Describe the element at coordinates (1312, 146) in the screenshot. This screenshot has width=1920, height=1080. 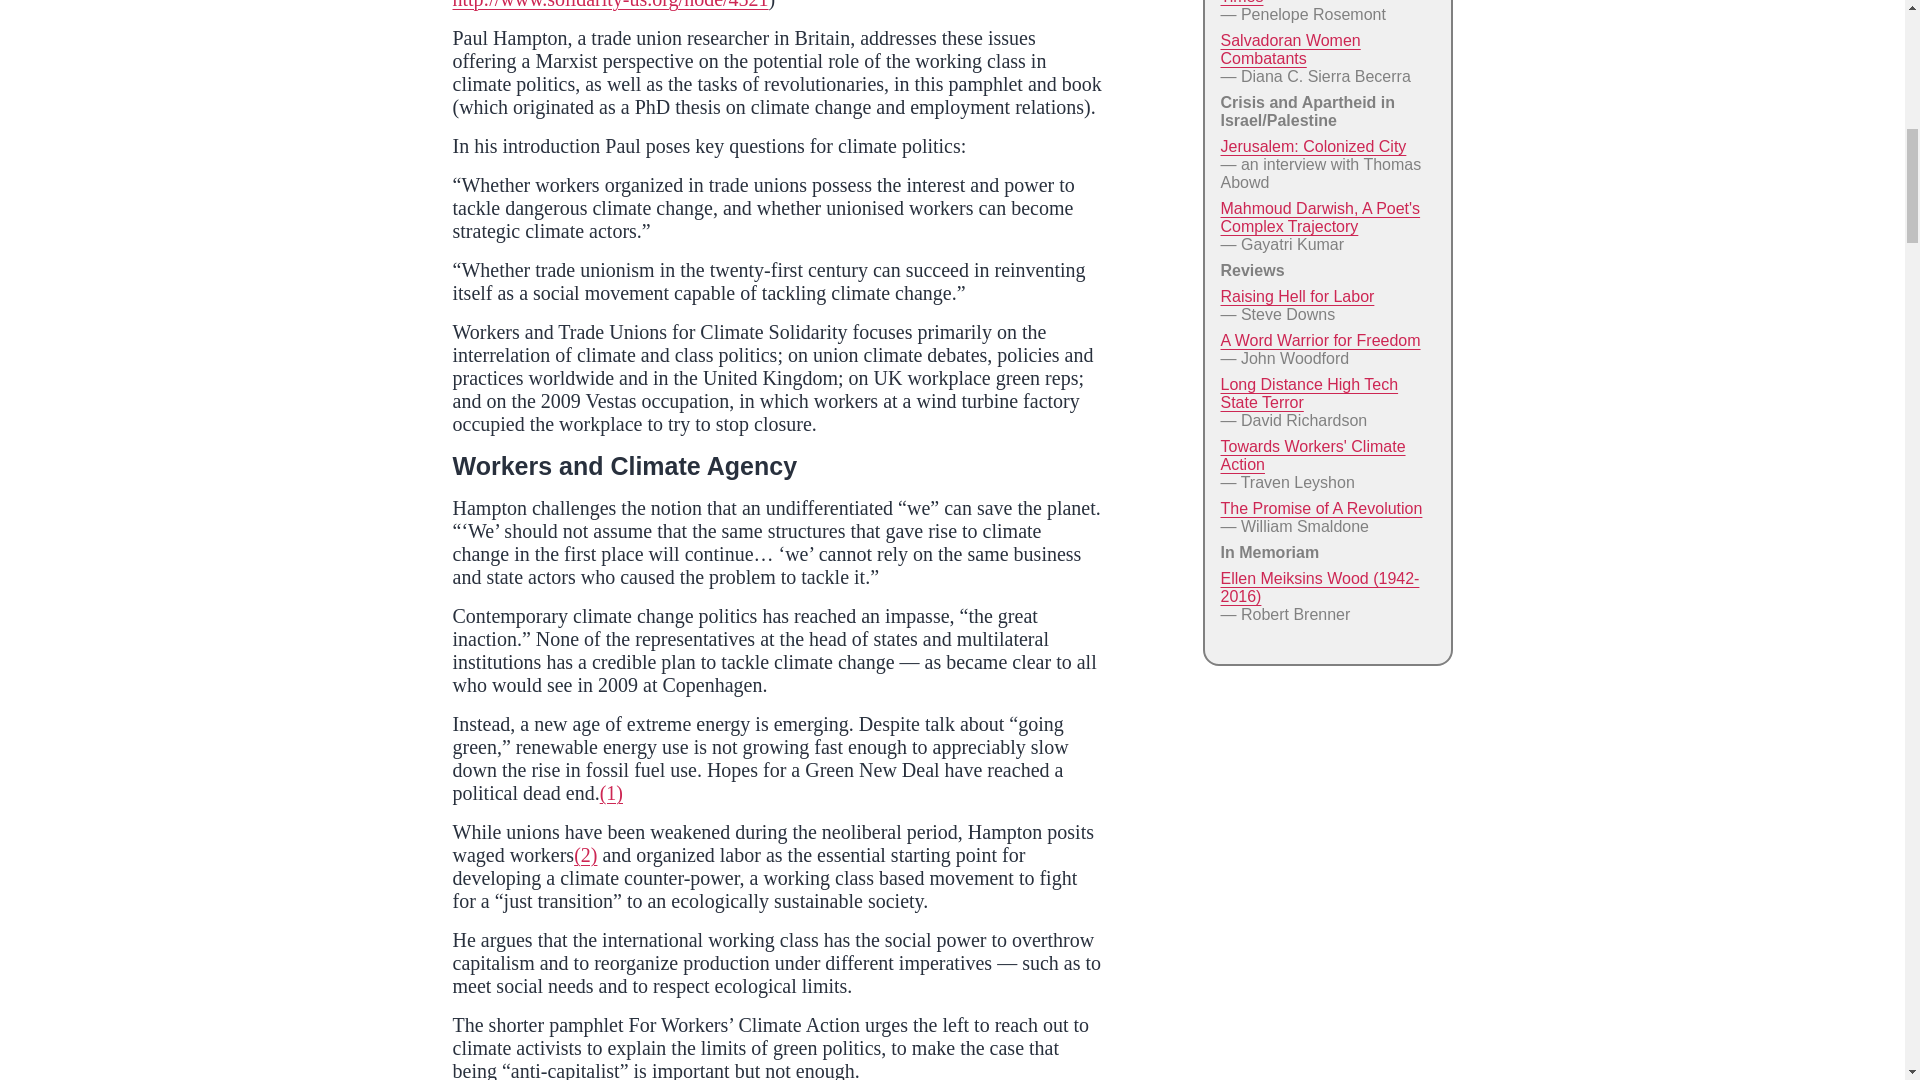
I see `Jerusalem: Colonized City` at that location.